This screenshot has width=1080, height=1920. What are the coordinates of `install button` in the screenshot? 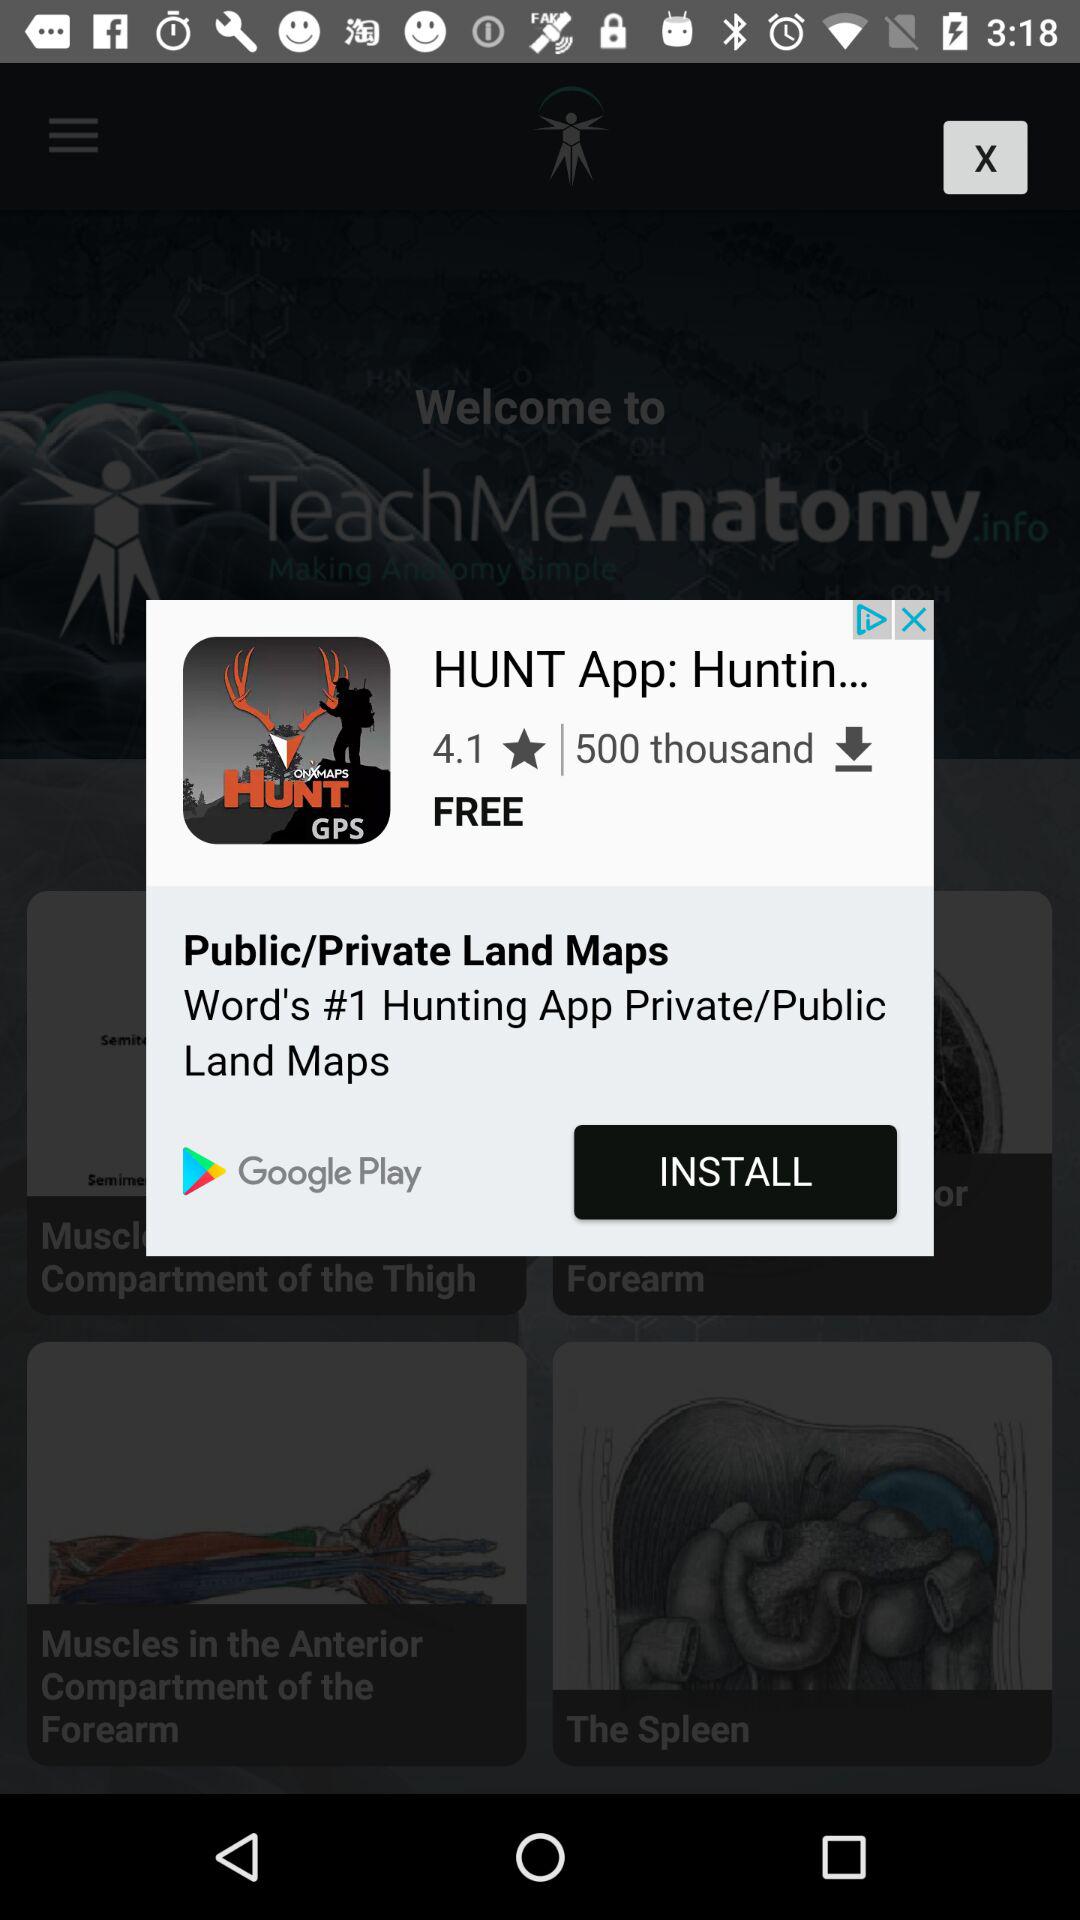 It's located at (540, 928).